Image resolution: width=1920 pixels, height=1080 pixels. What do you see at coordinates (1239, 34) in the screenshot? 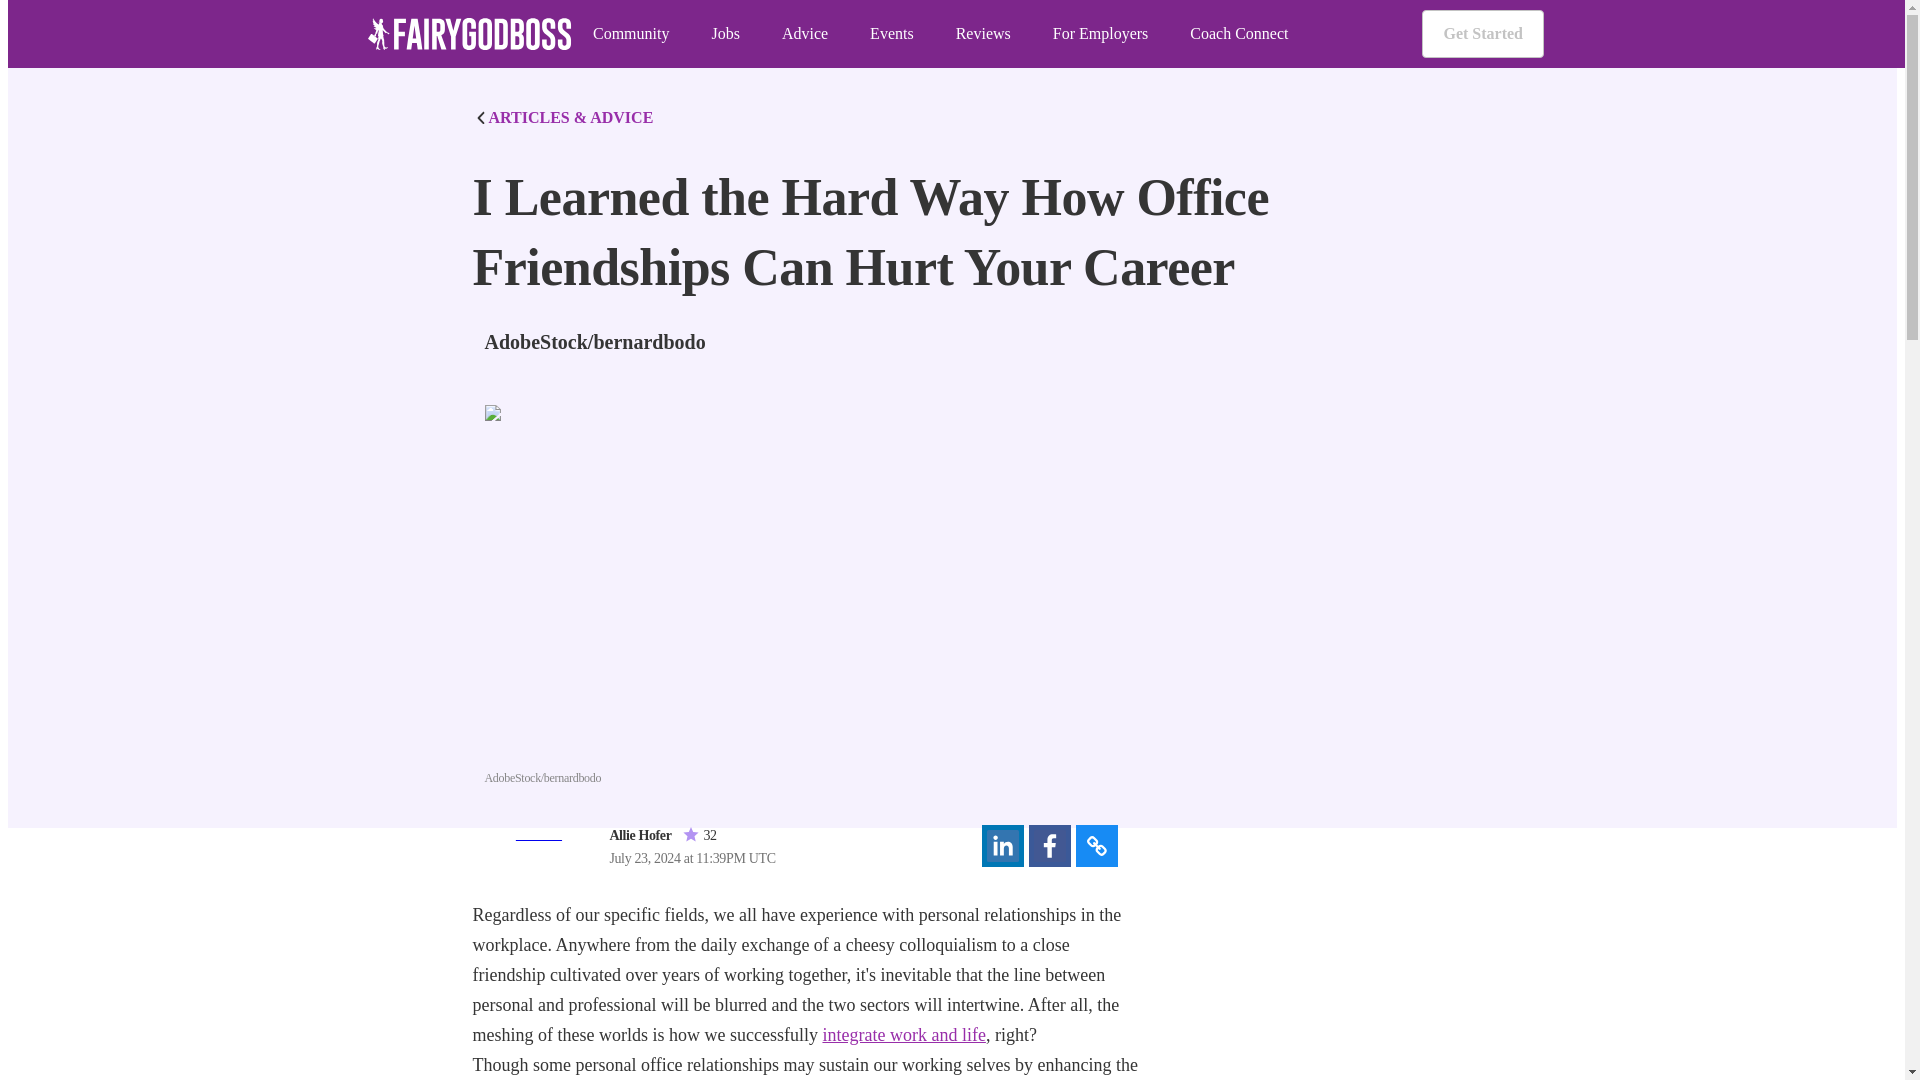
I see `Coach Connect` at bounding box center [1239, 34].